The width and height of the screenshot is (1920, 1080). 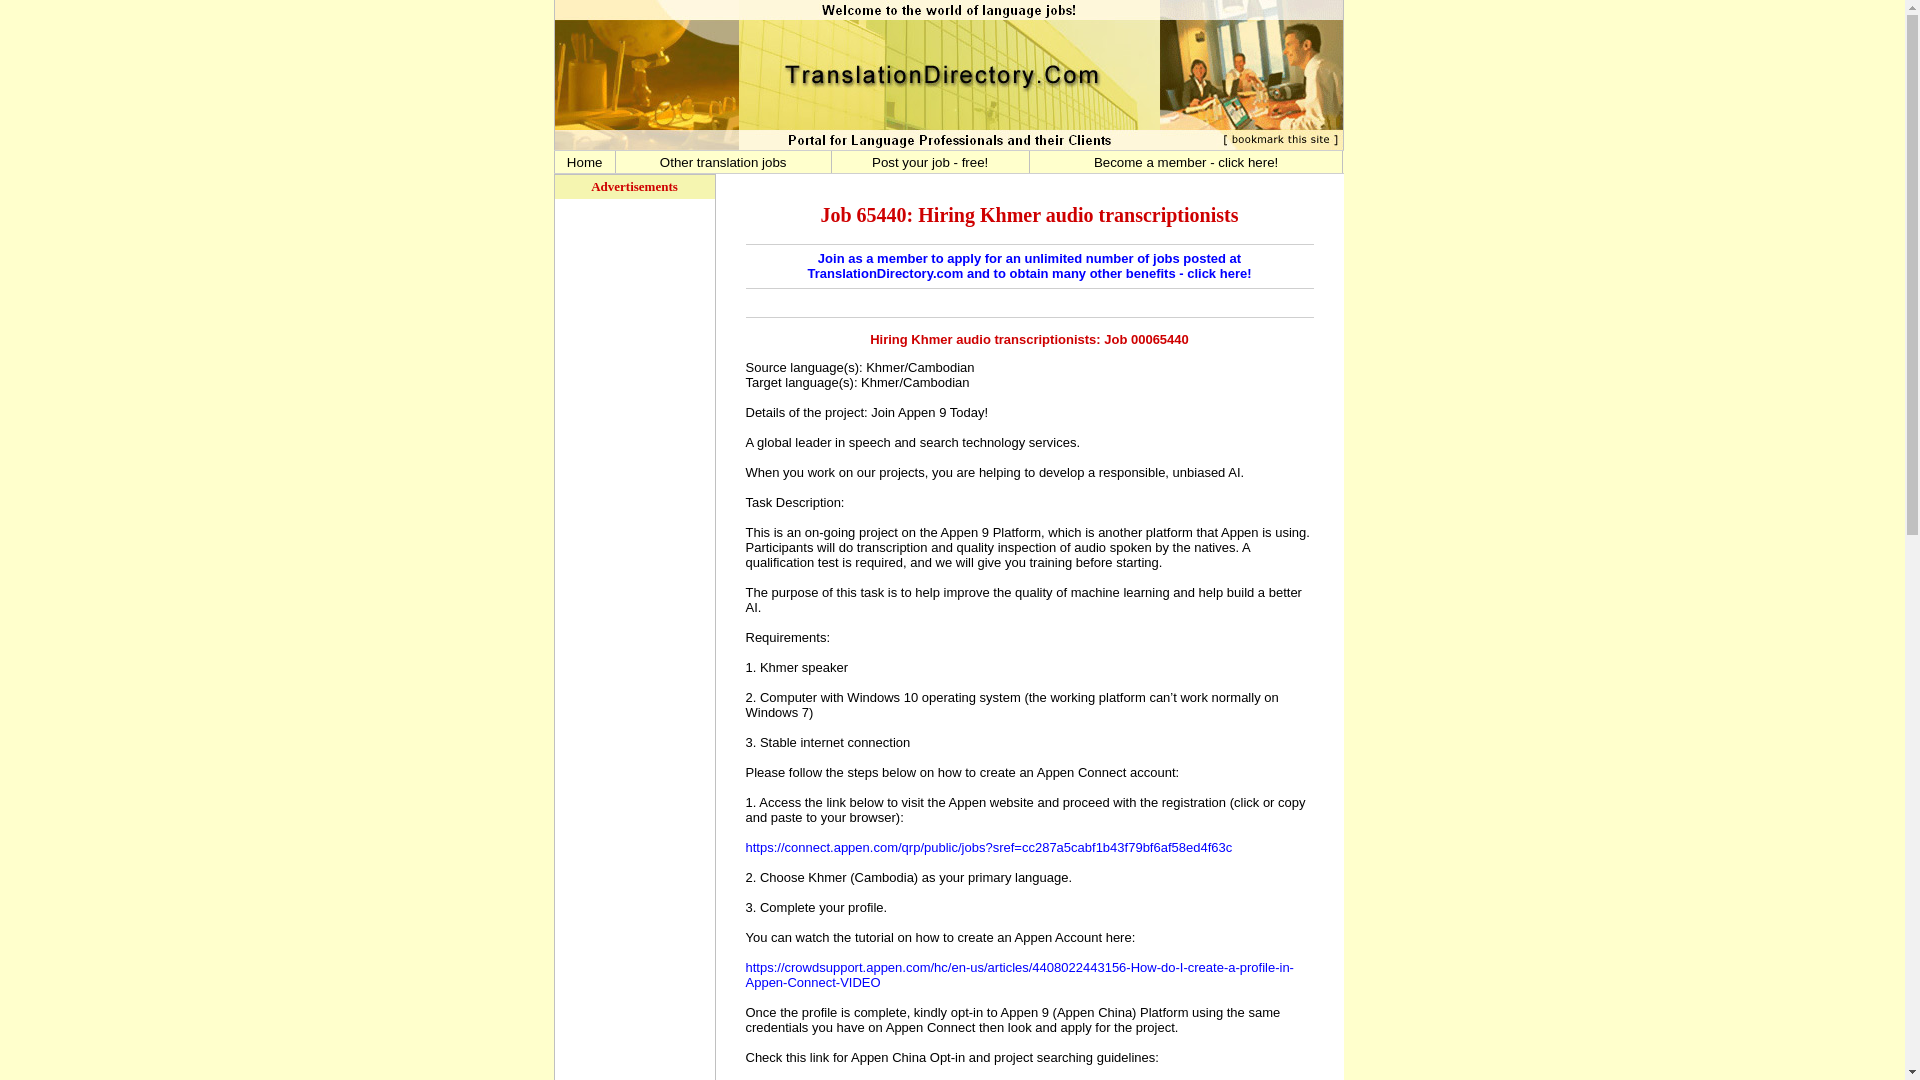 I want to click on Other translation jobs, so click(x=724, y=161).